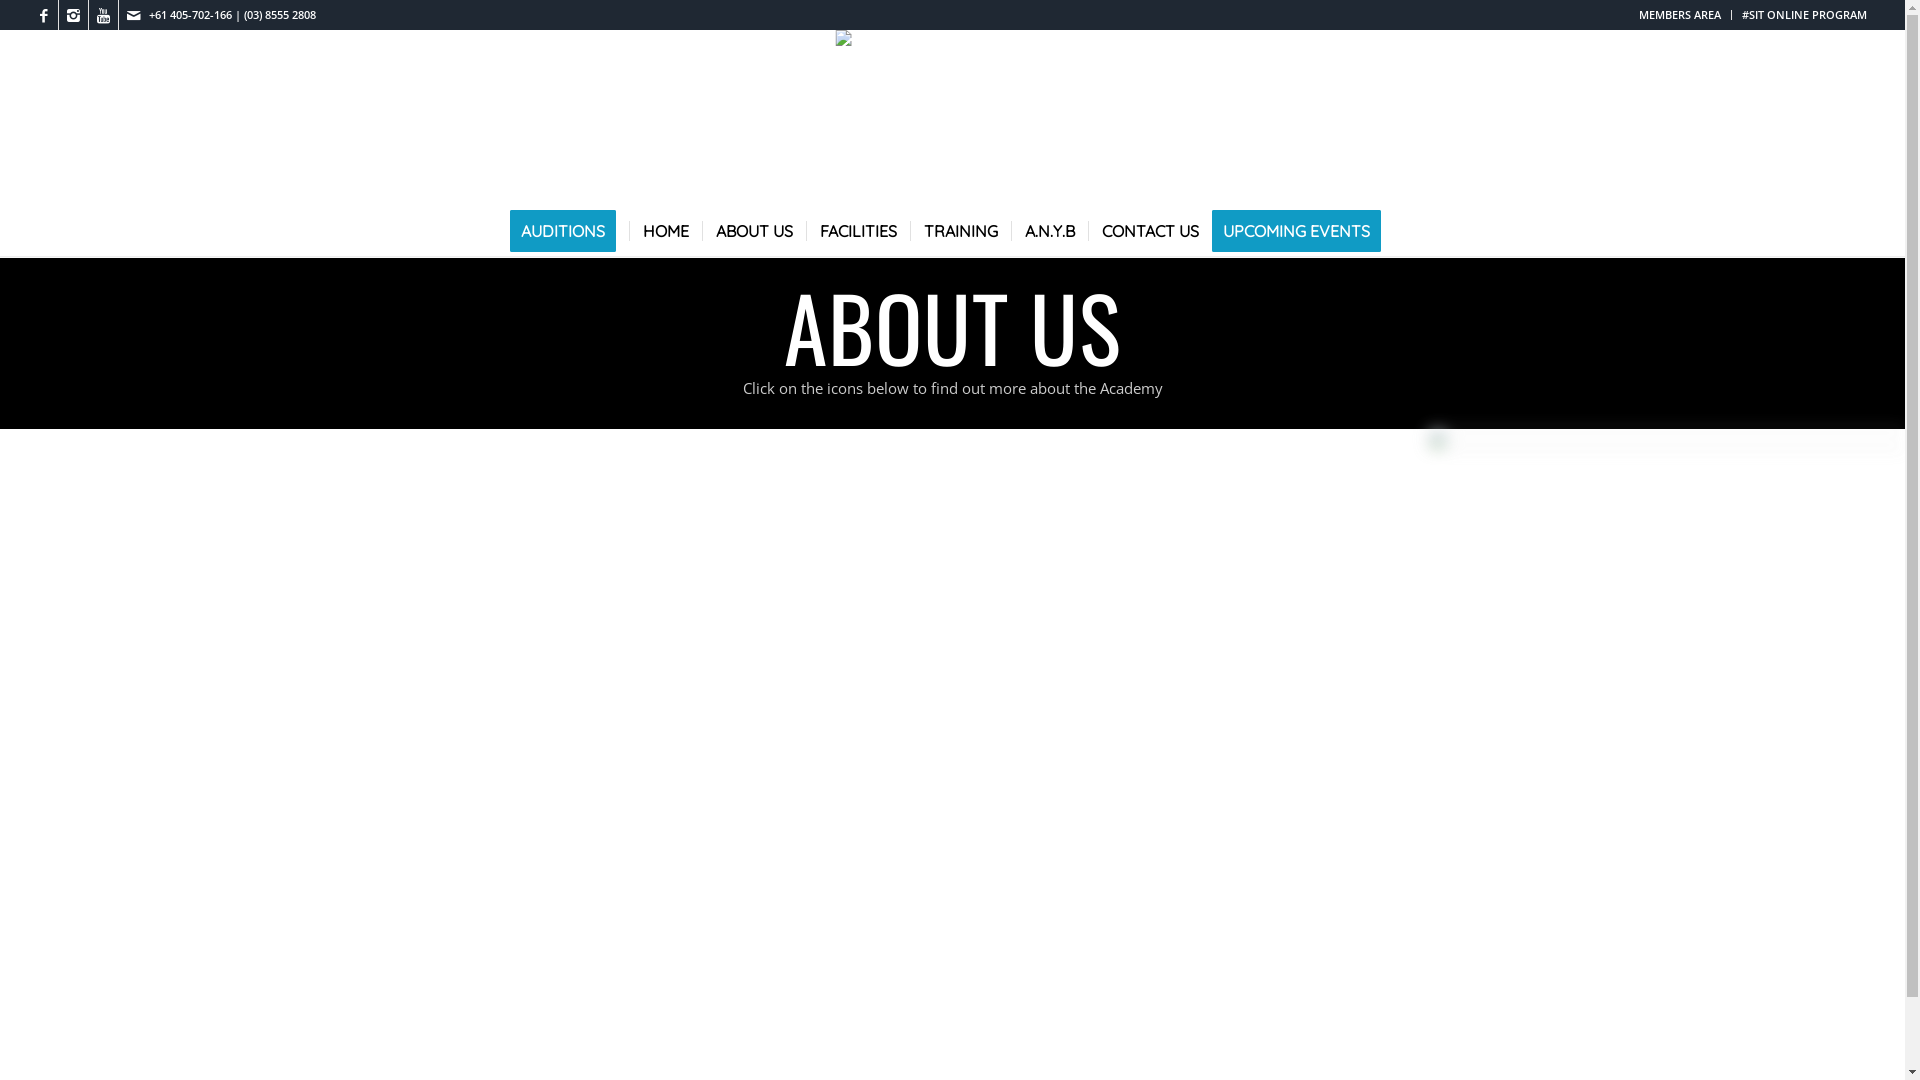 This screenshot has width=1920, height=1080. Describe the element at coordinates (858, 231) in the screenshot. I see `FACILITIES` at that location.